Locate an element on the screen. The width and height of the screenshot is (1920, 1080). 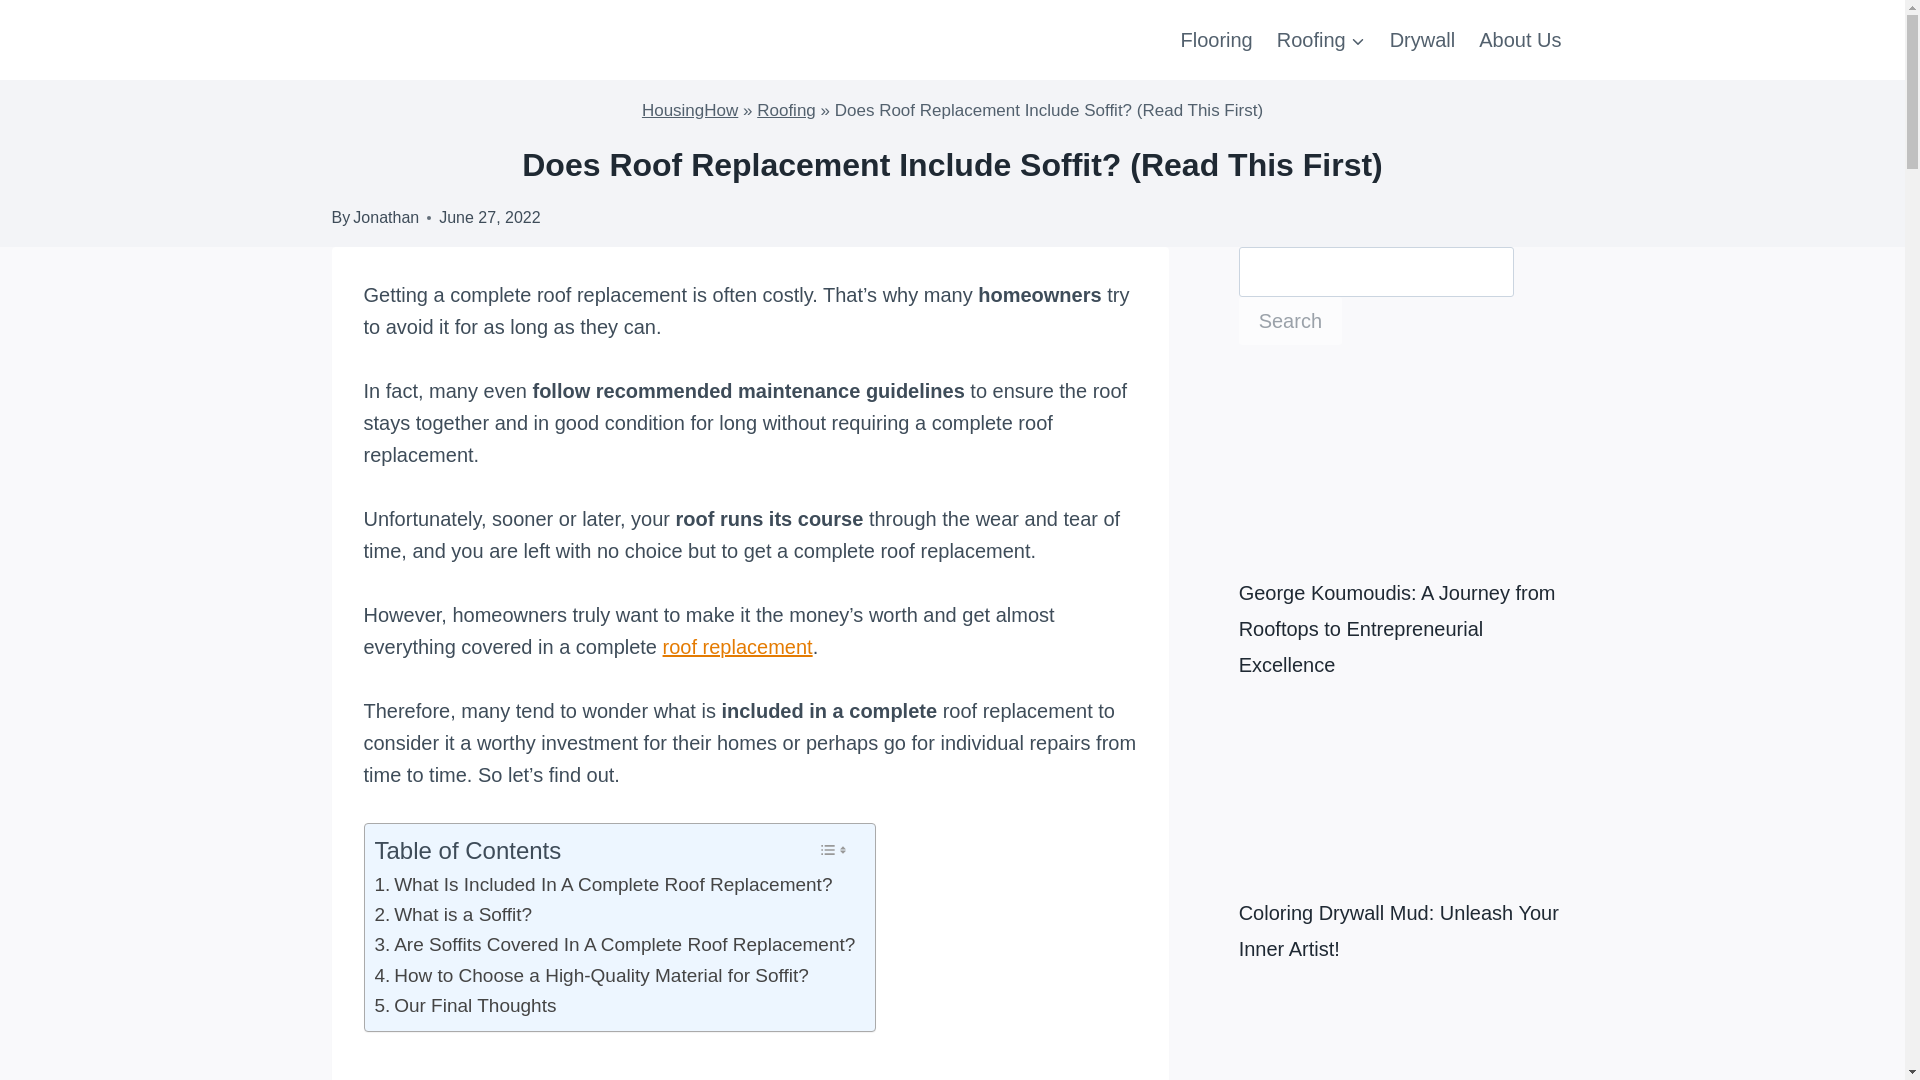
How to Choose a High-Quality Material for Soffit? is located at coordinates (591, 976).